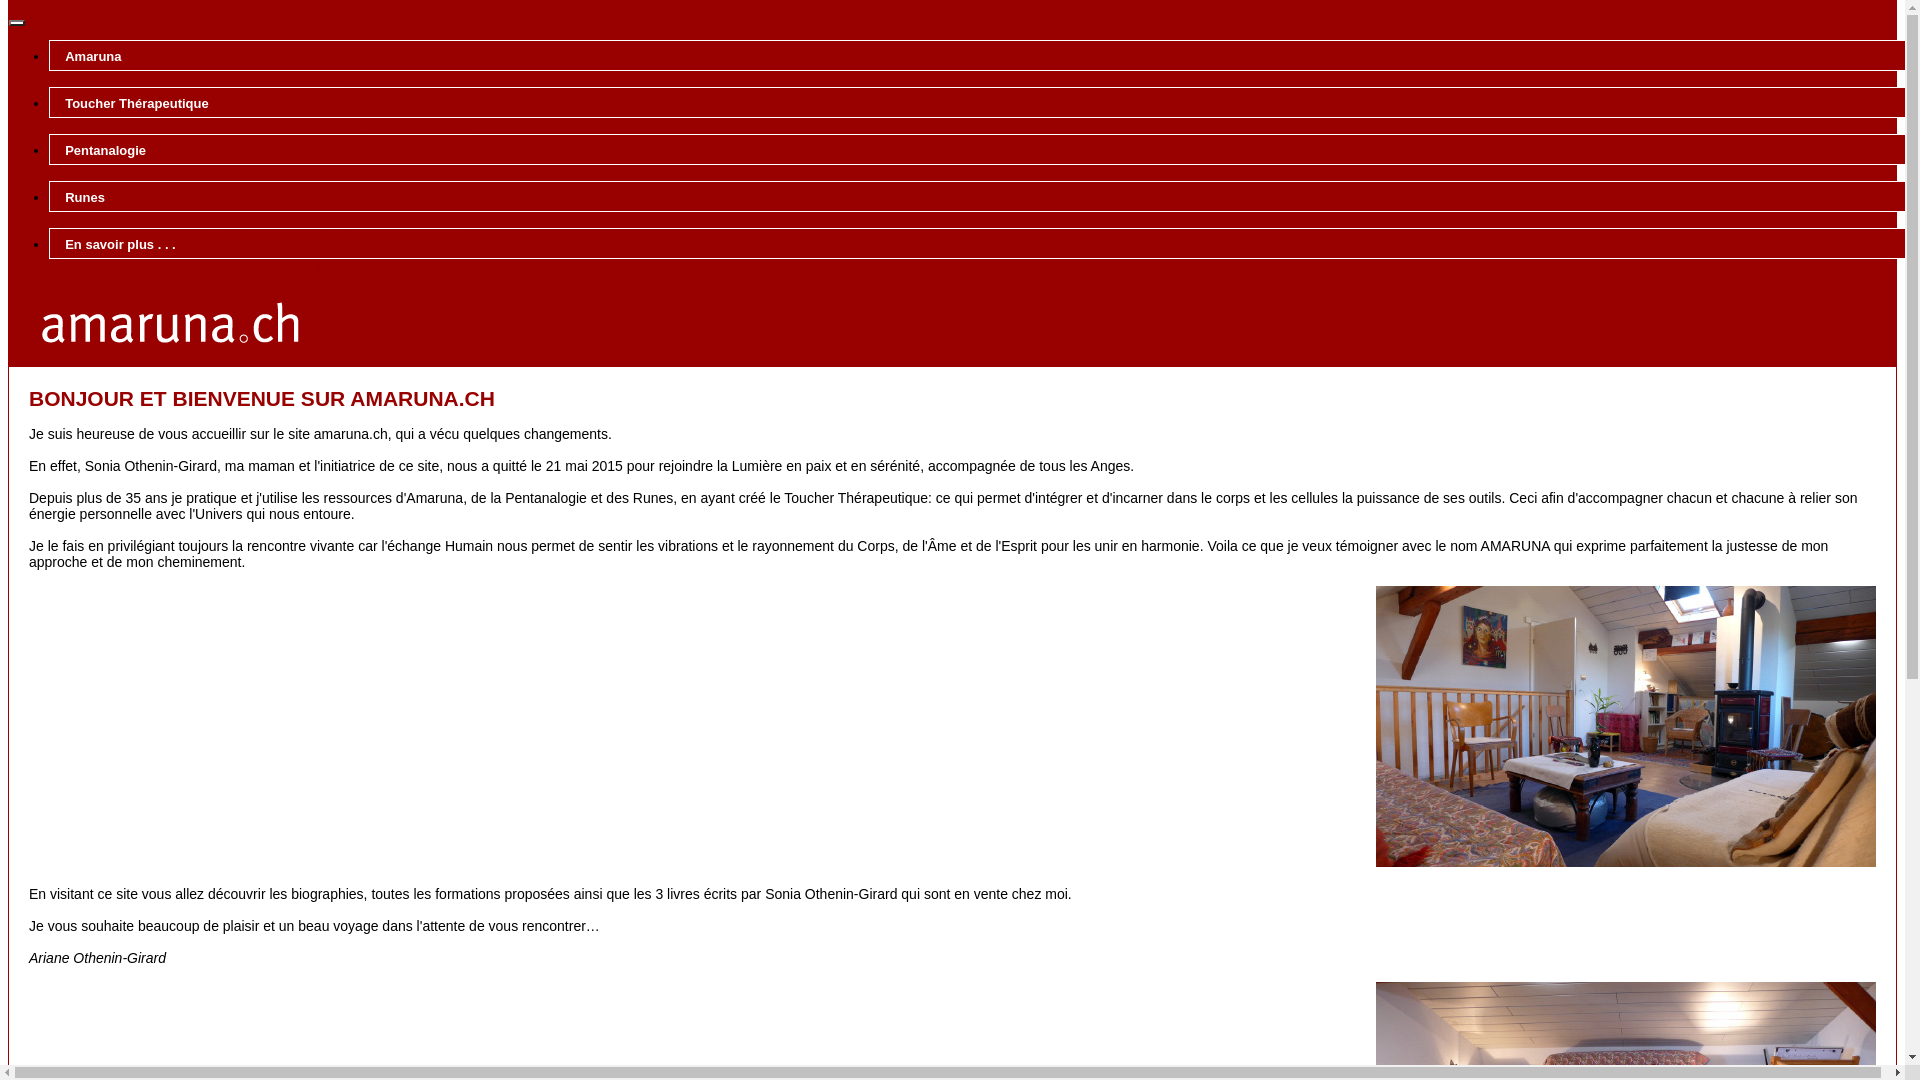 This screenshot has height=1080, width=1920. Describe the element at coordinates (432, 126) in the screenshot. I see `Consultations` at that location.